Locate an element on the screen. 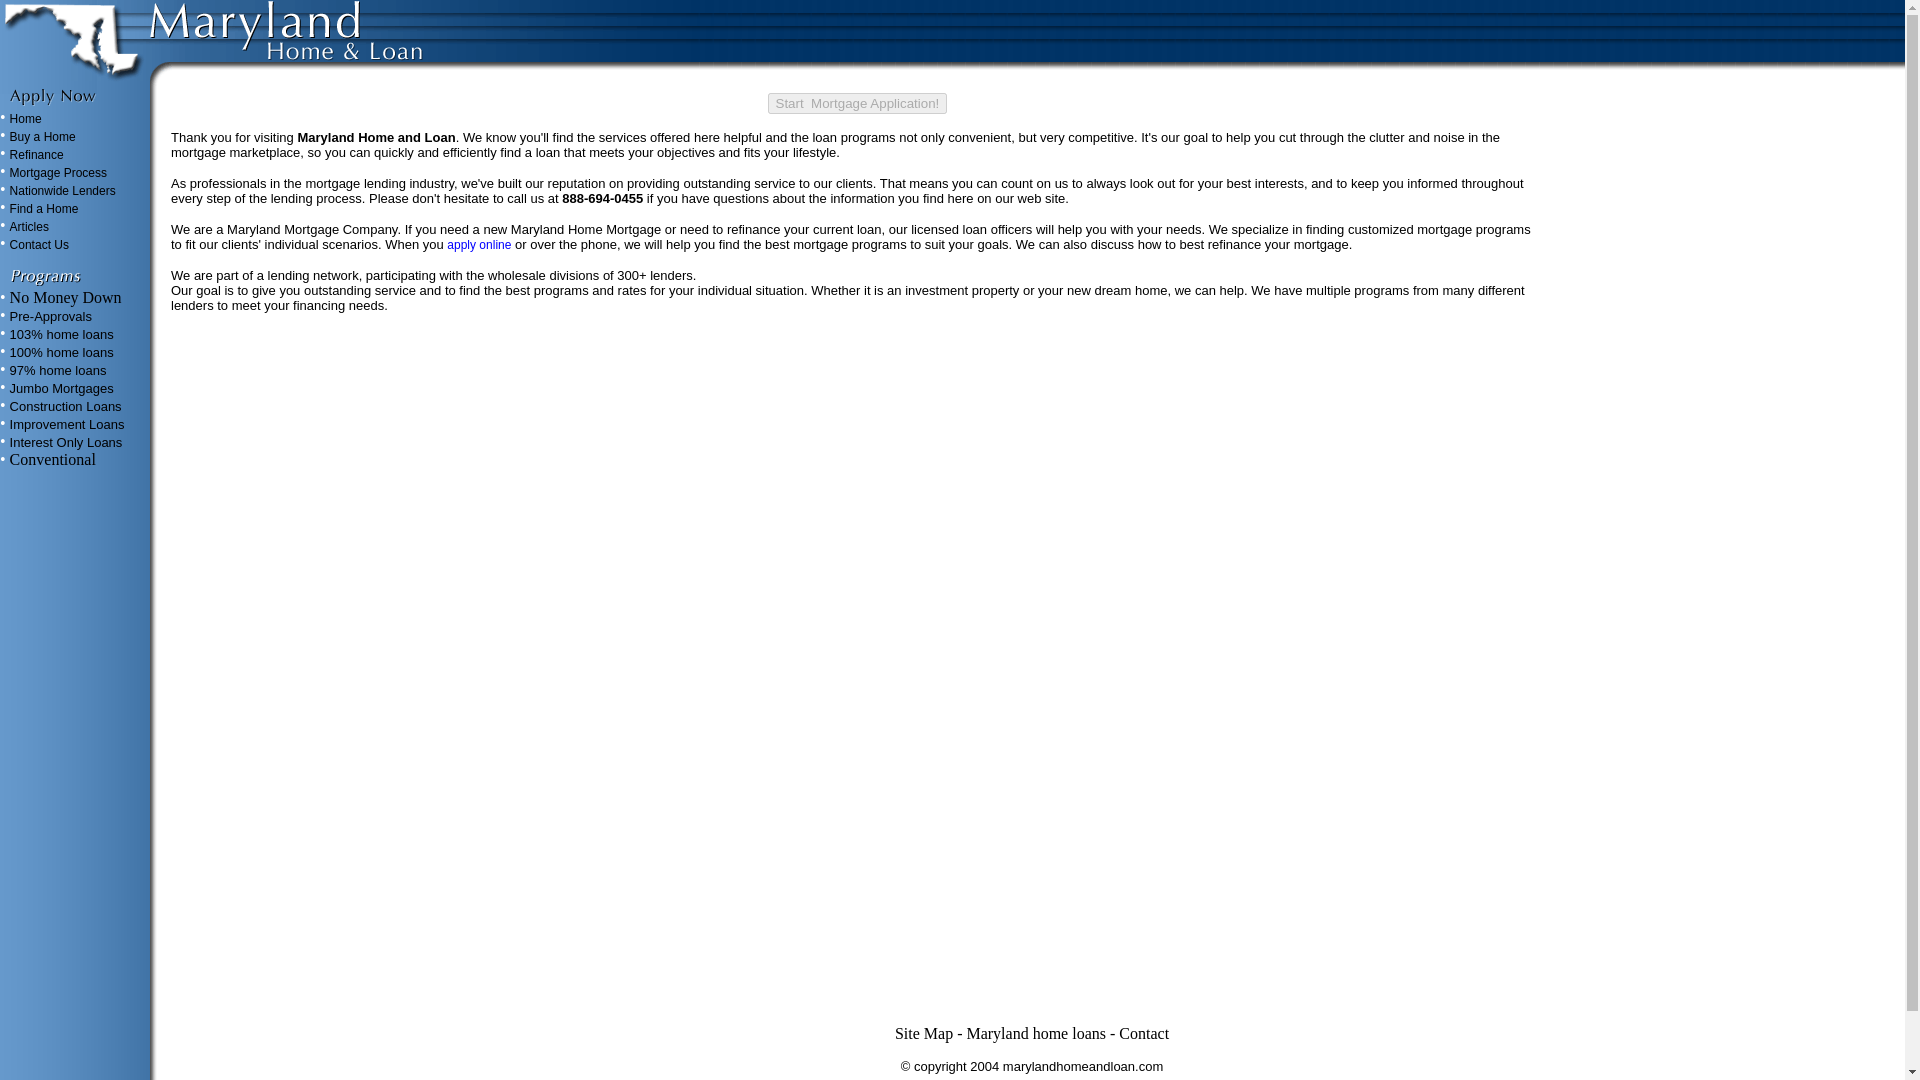  Find a Home is located at coordinates (44, 208).